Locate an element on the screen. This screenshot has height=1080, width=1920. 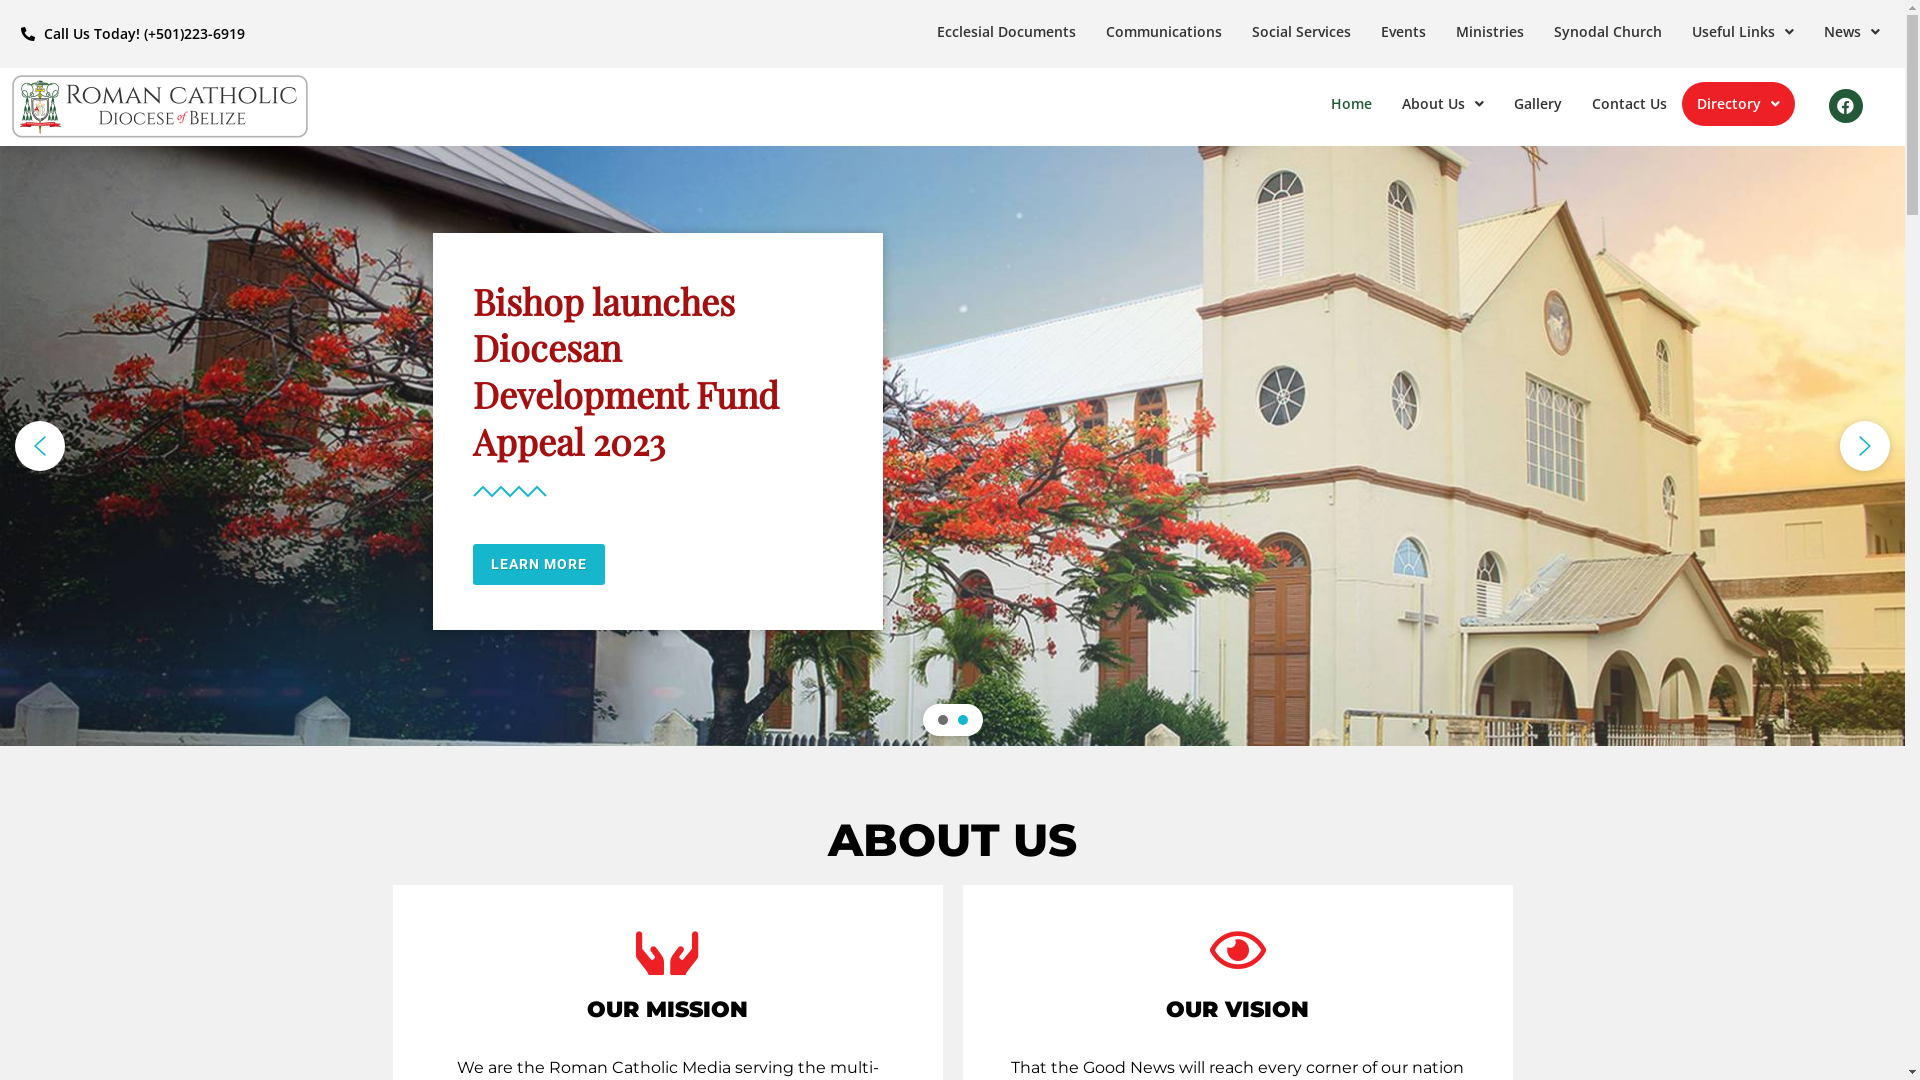
News is located at coordinates (1852, 32).